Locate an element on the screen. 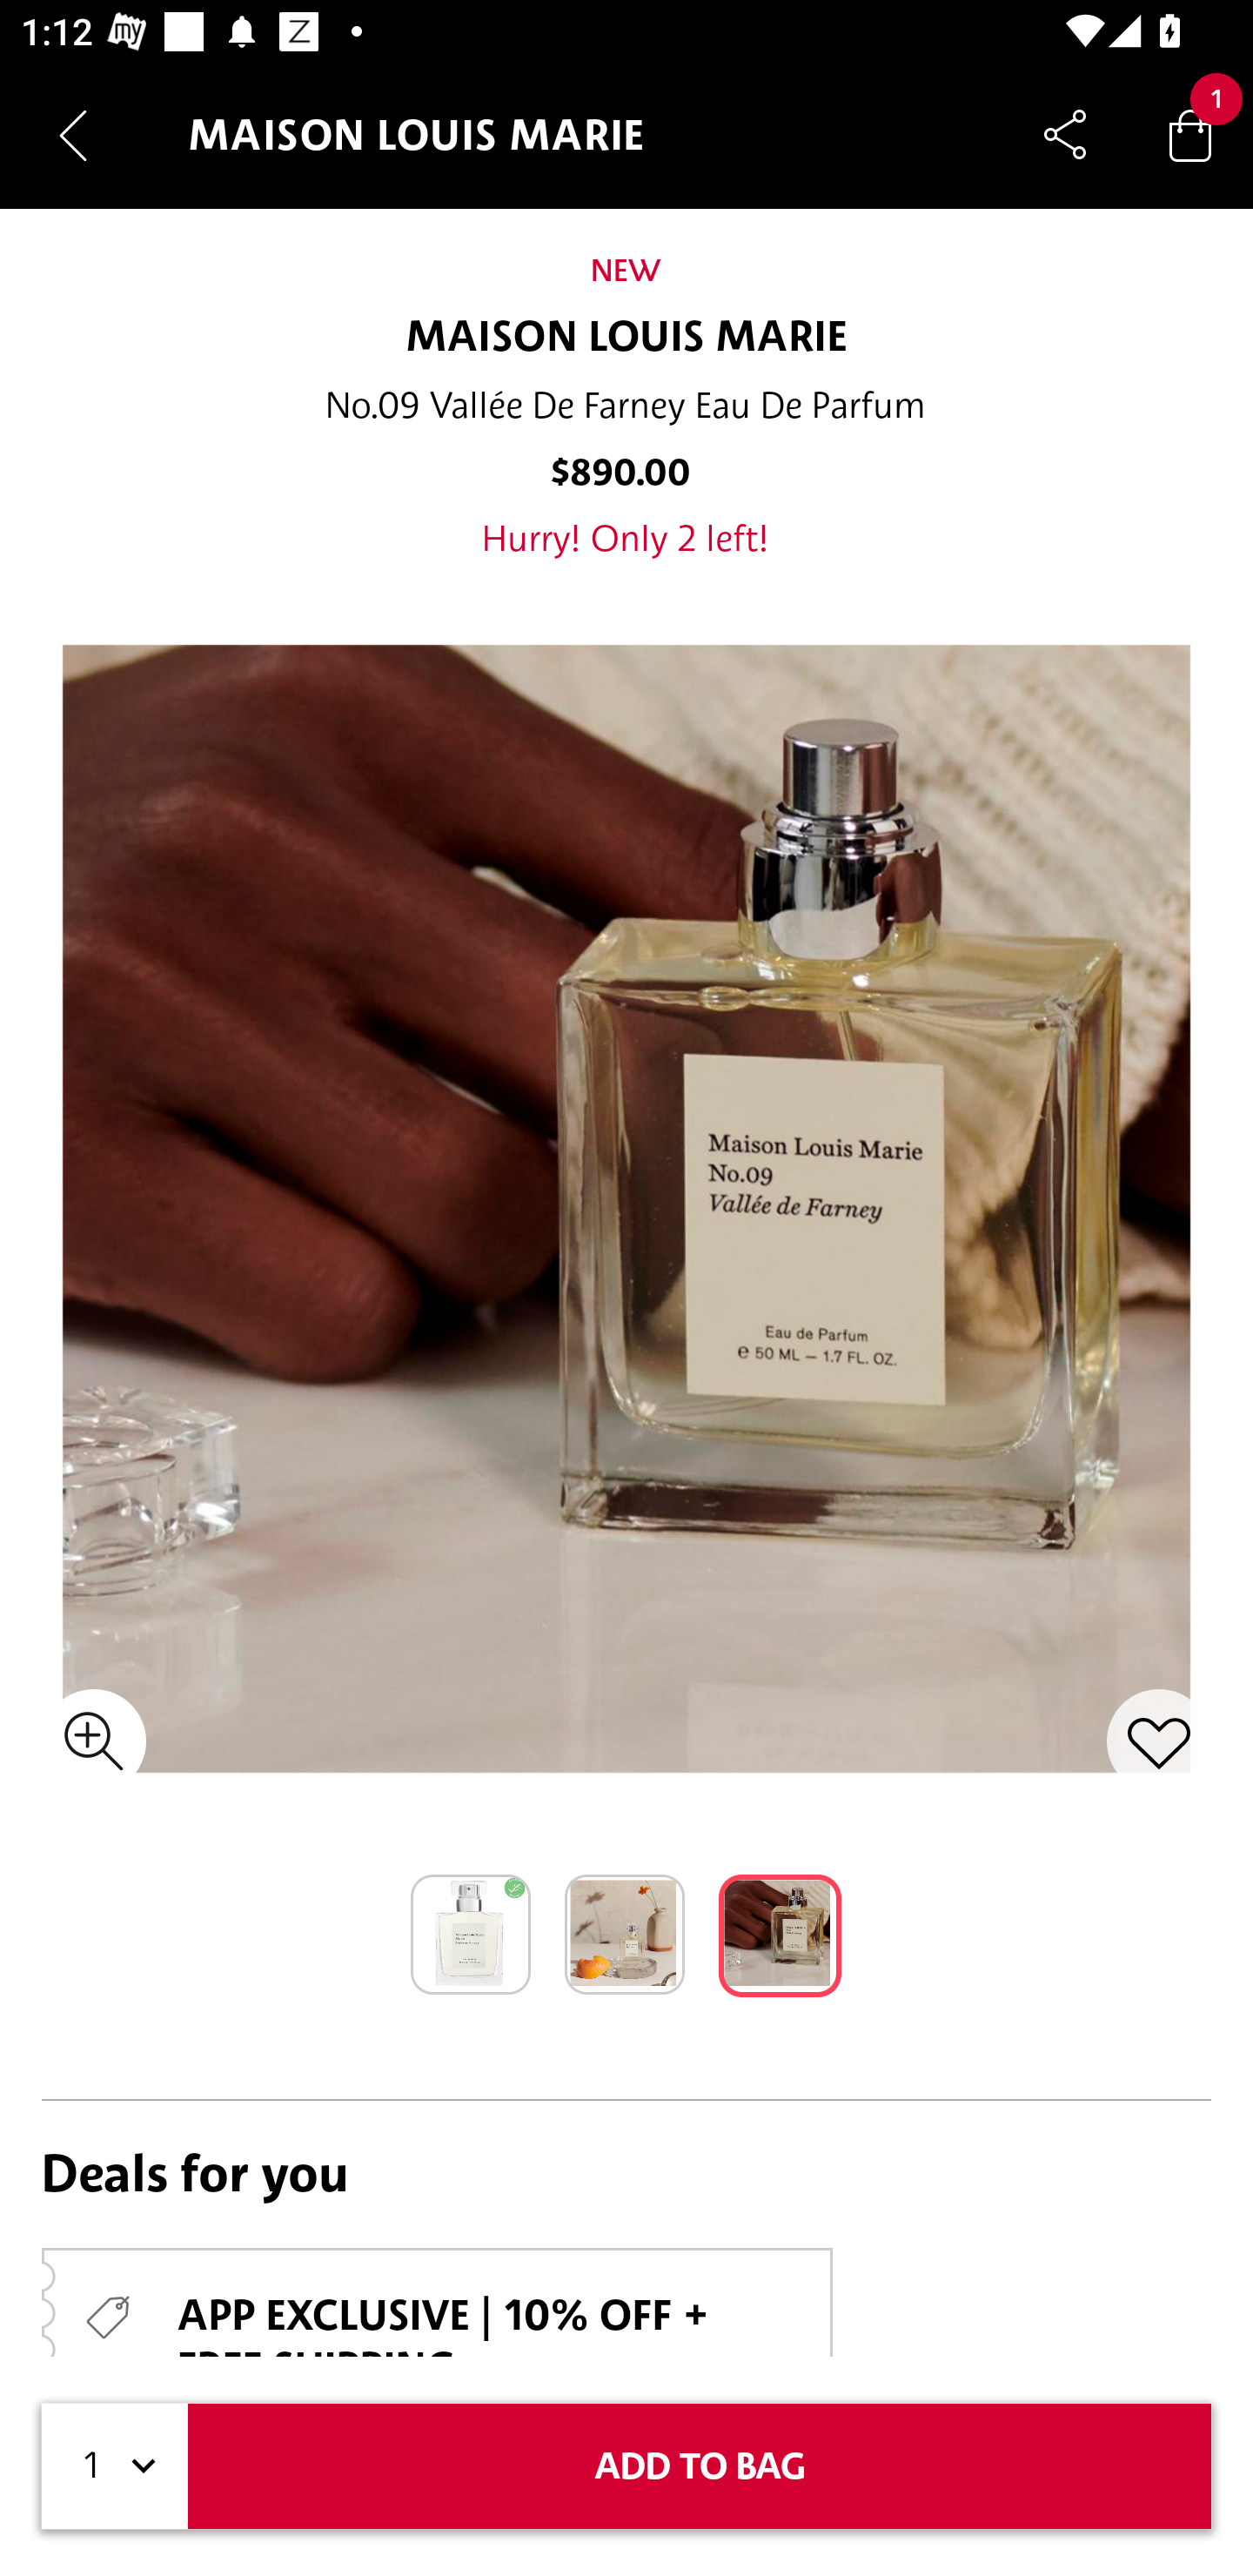  ADD TO BAG is located at coordinates (700, 2466).